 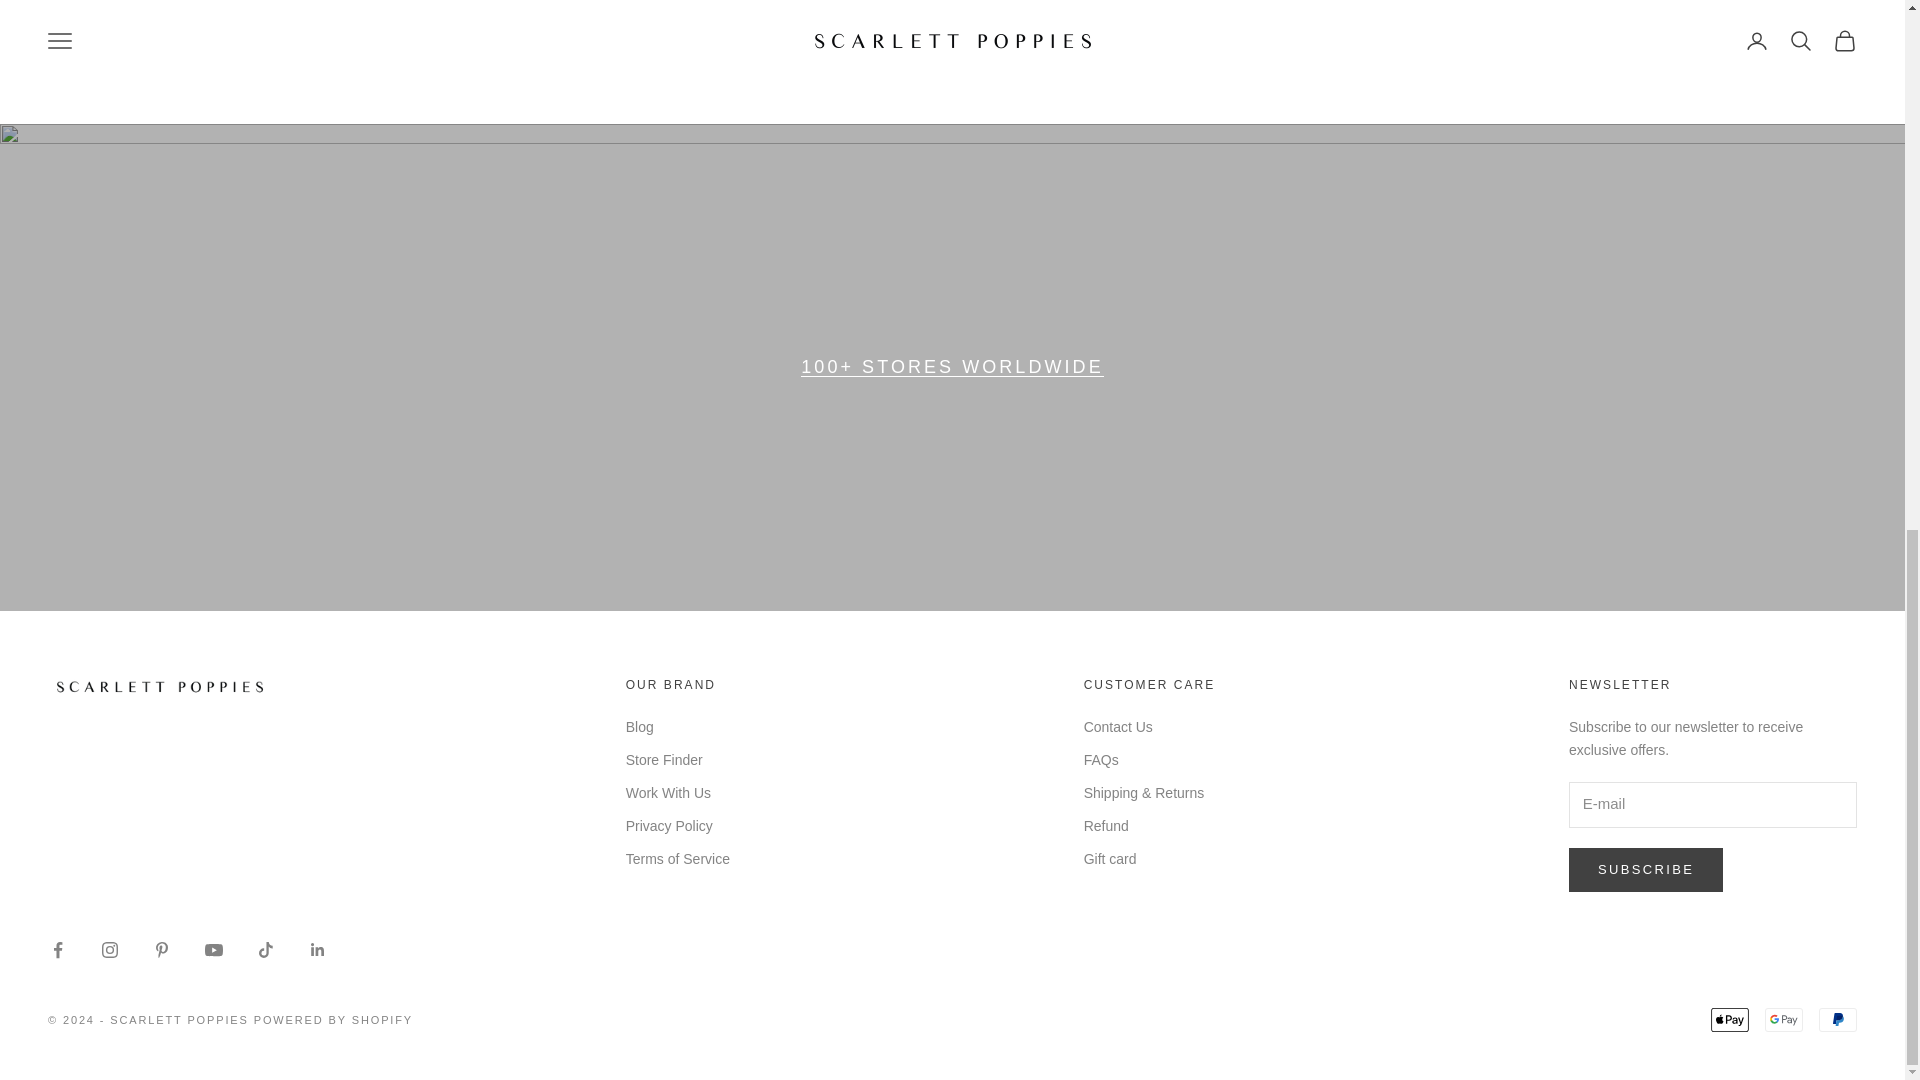 I want to click on We're here to assist!, so click(x=1132, y=48).